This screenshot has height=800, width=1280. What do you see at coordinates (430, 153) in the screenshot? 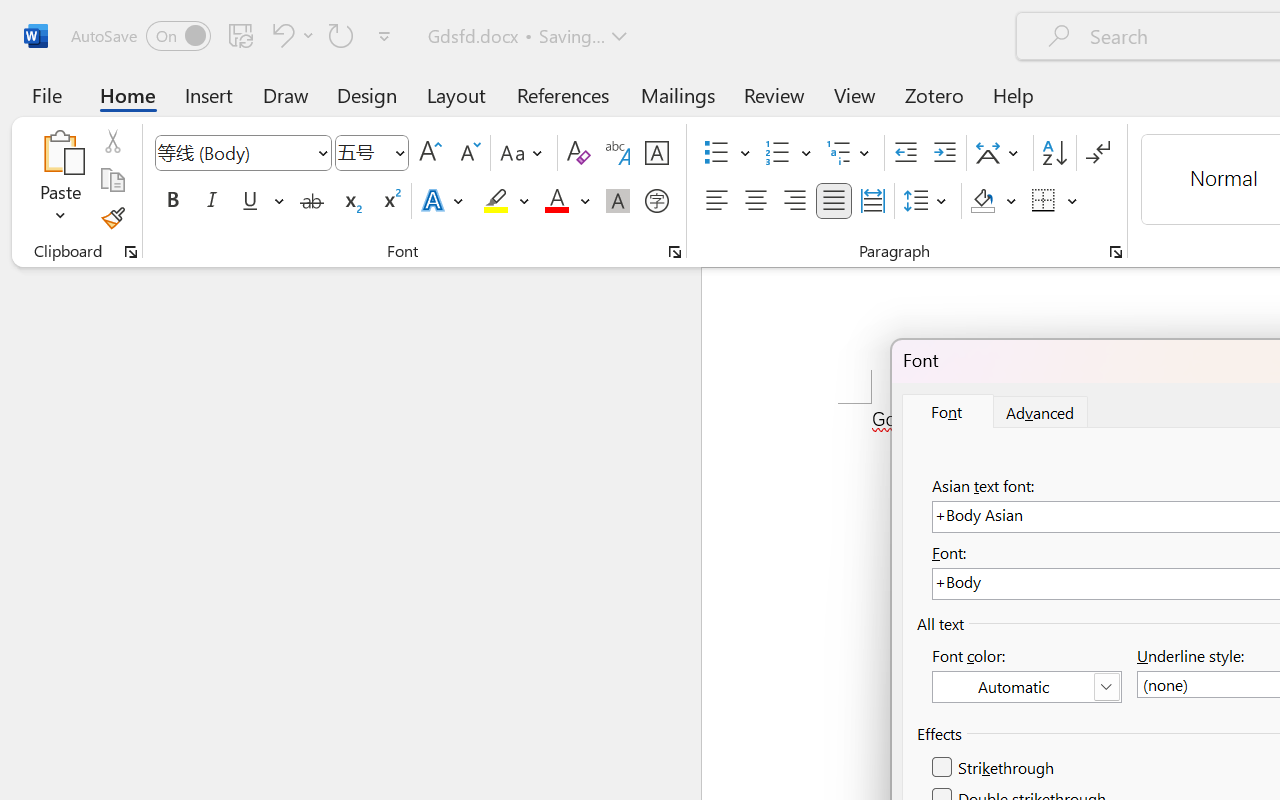
I see `Grow Font` at bounding box center [430, 153].